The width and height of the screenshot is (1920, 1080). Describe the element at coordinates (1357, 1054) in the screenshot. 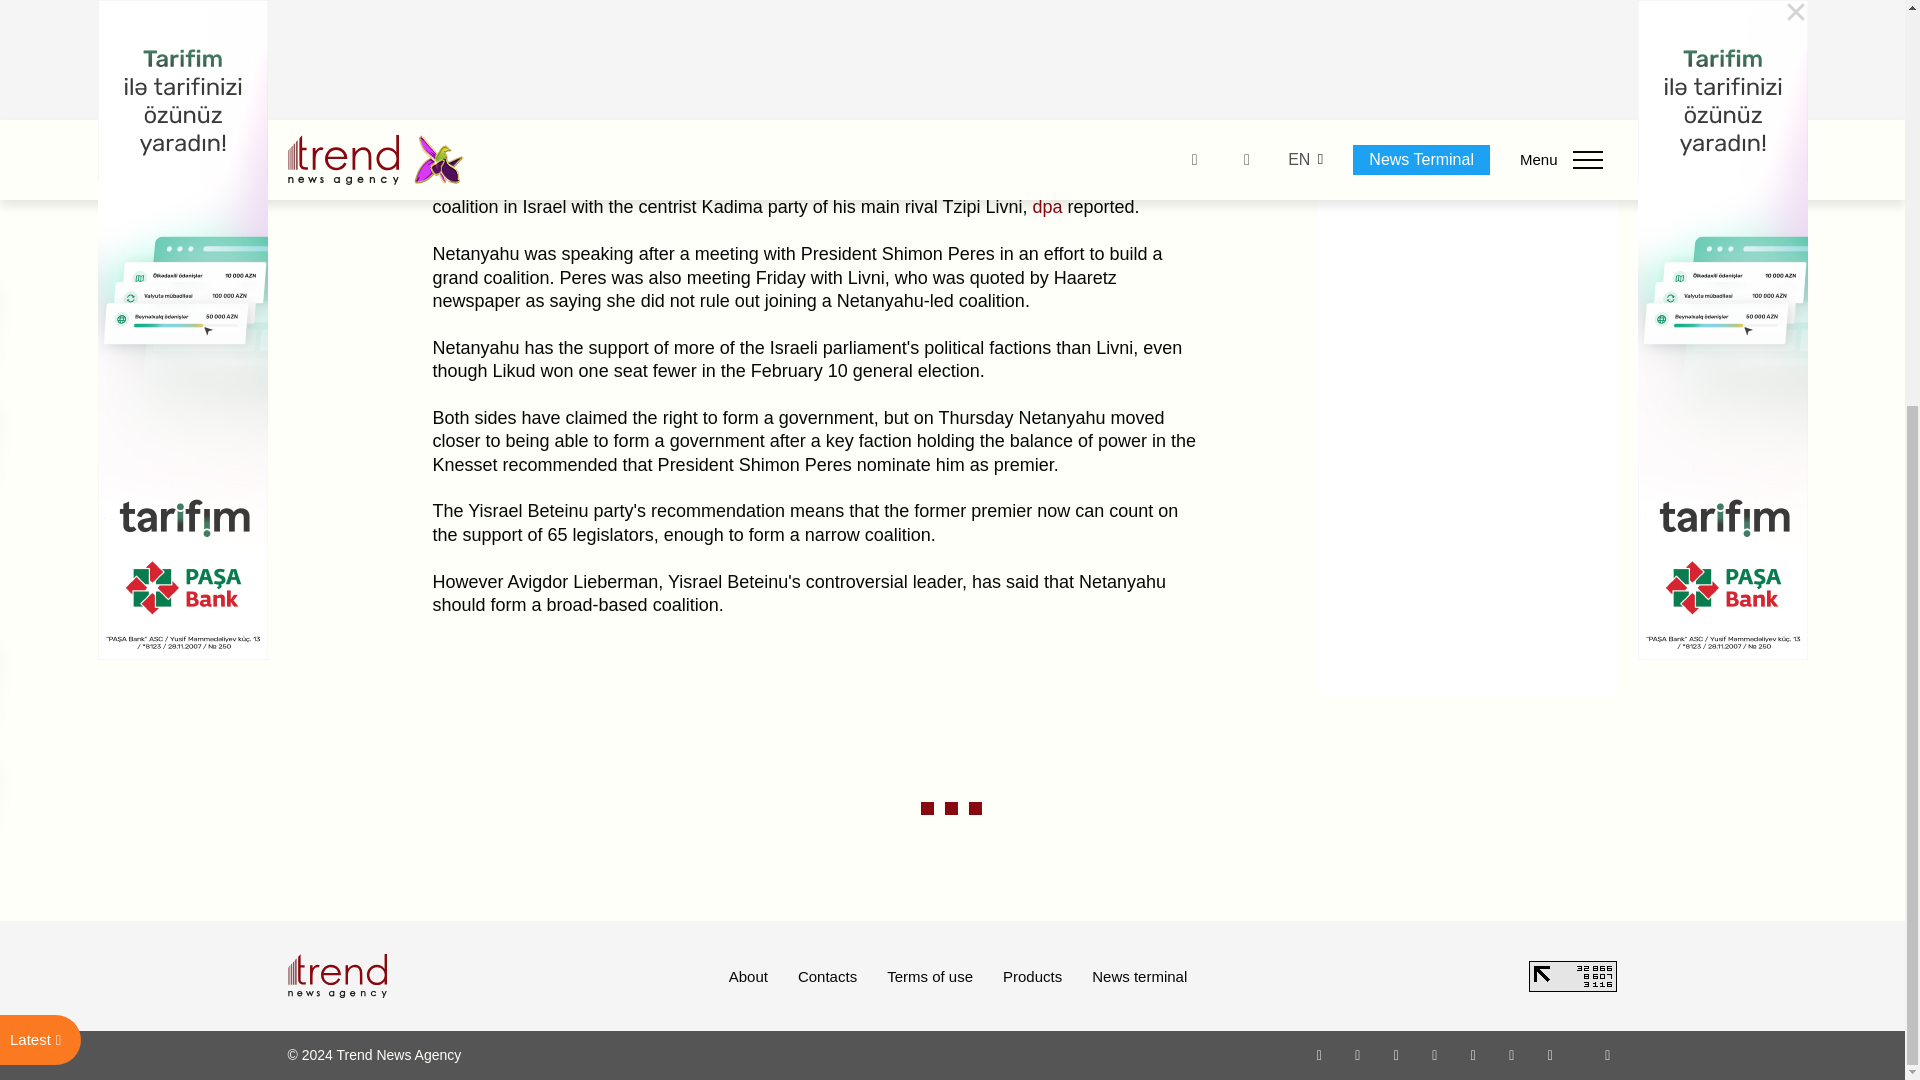

I see `Facebook` at that location.